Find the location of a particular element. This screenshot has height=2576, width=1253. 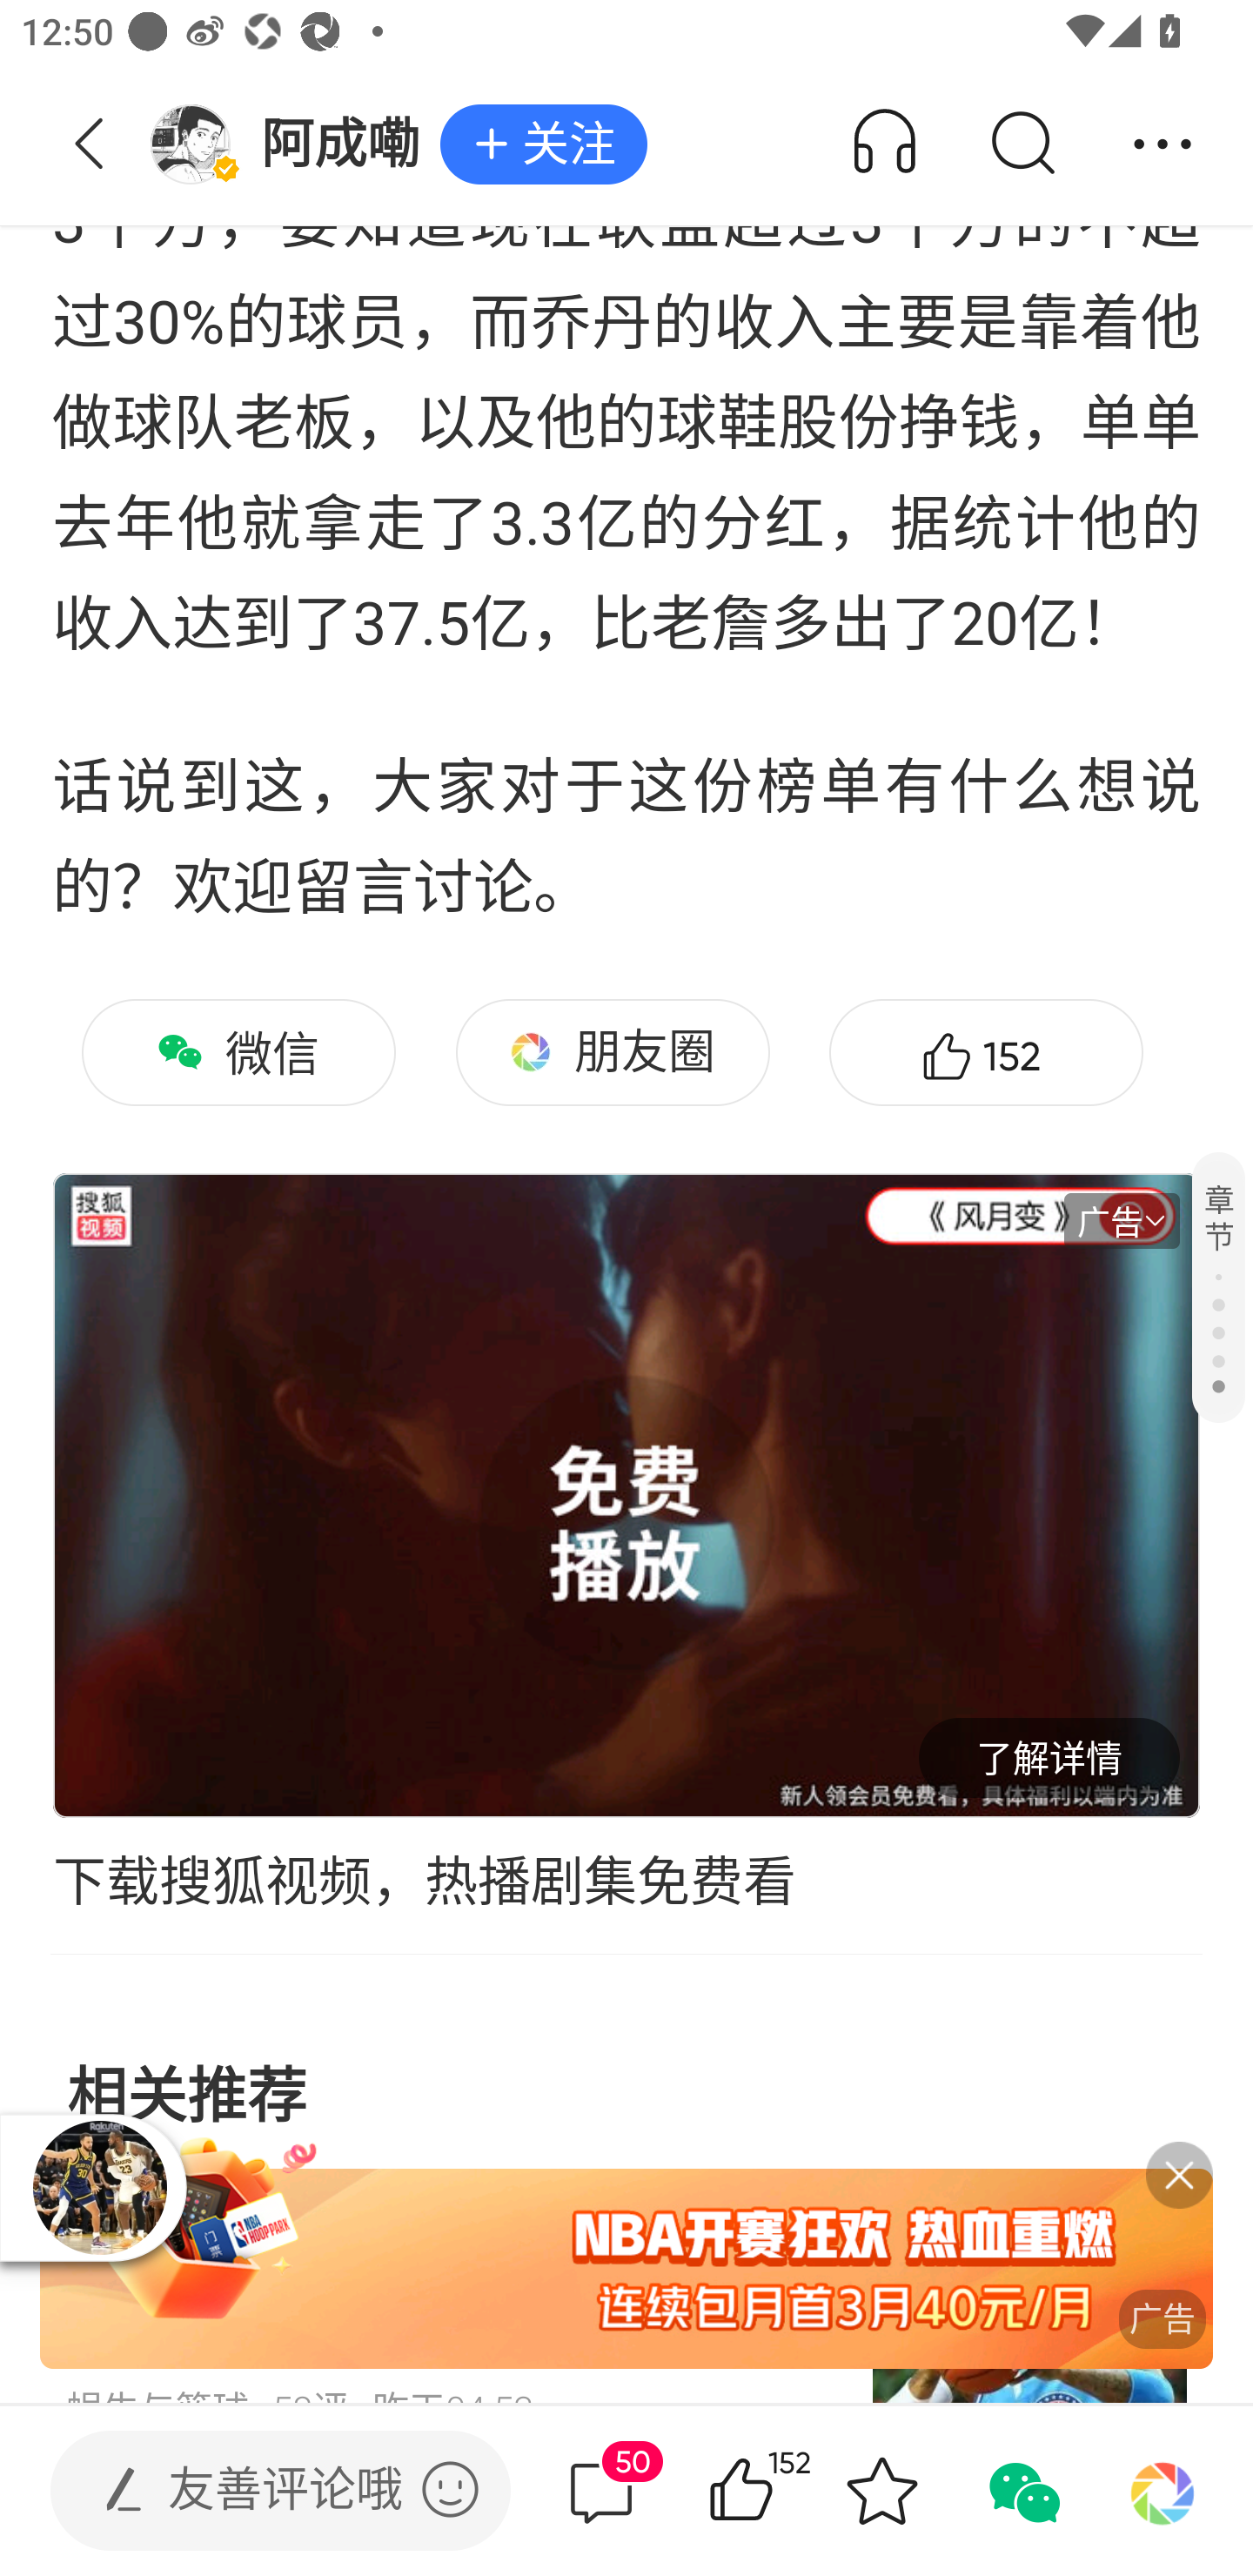

 返回 is located at coordinates (90, 144).